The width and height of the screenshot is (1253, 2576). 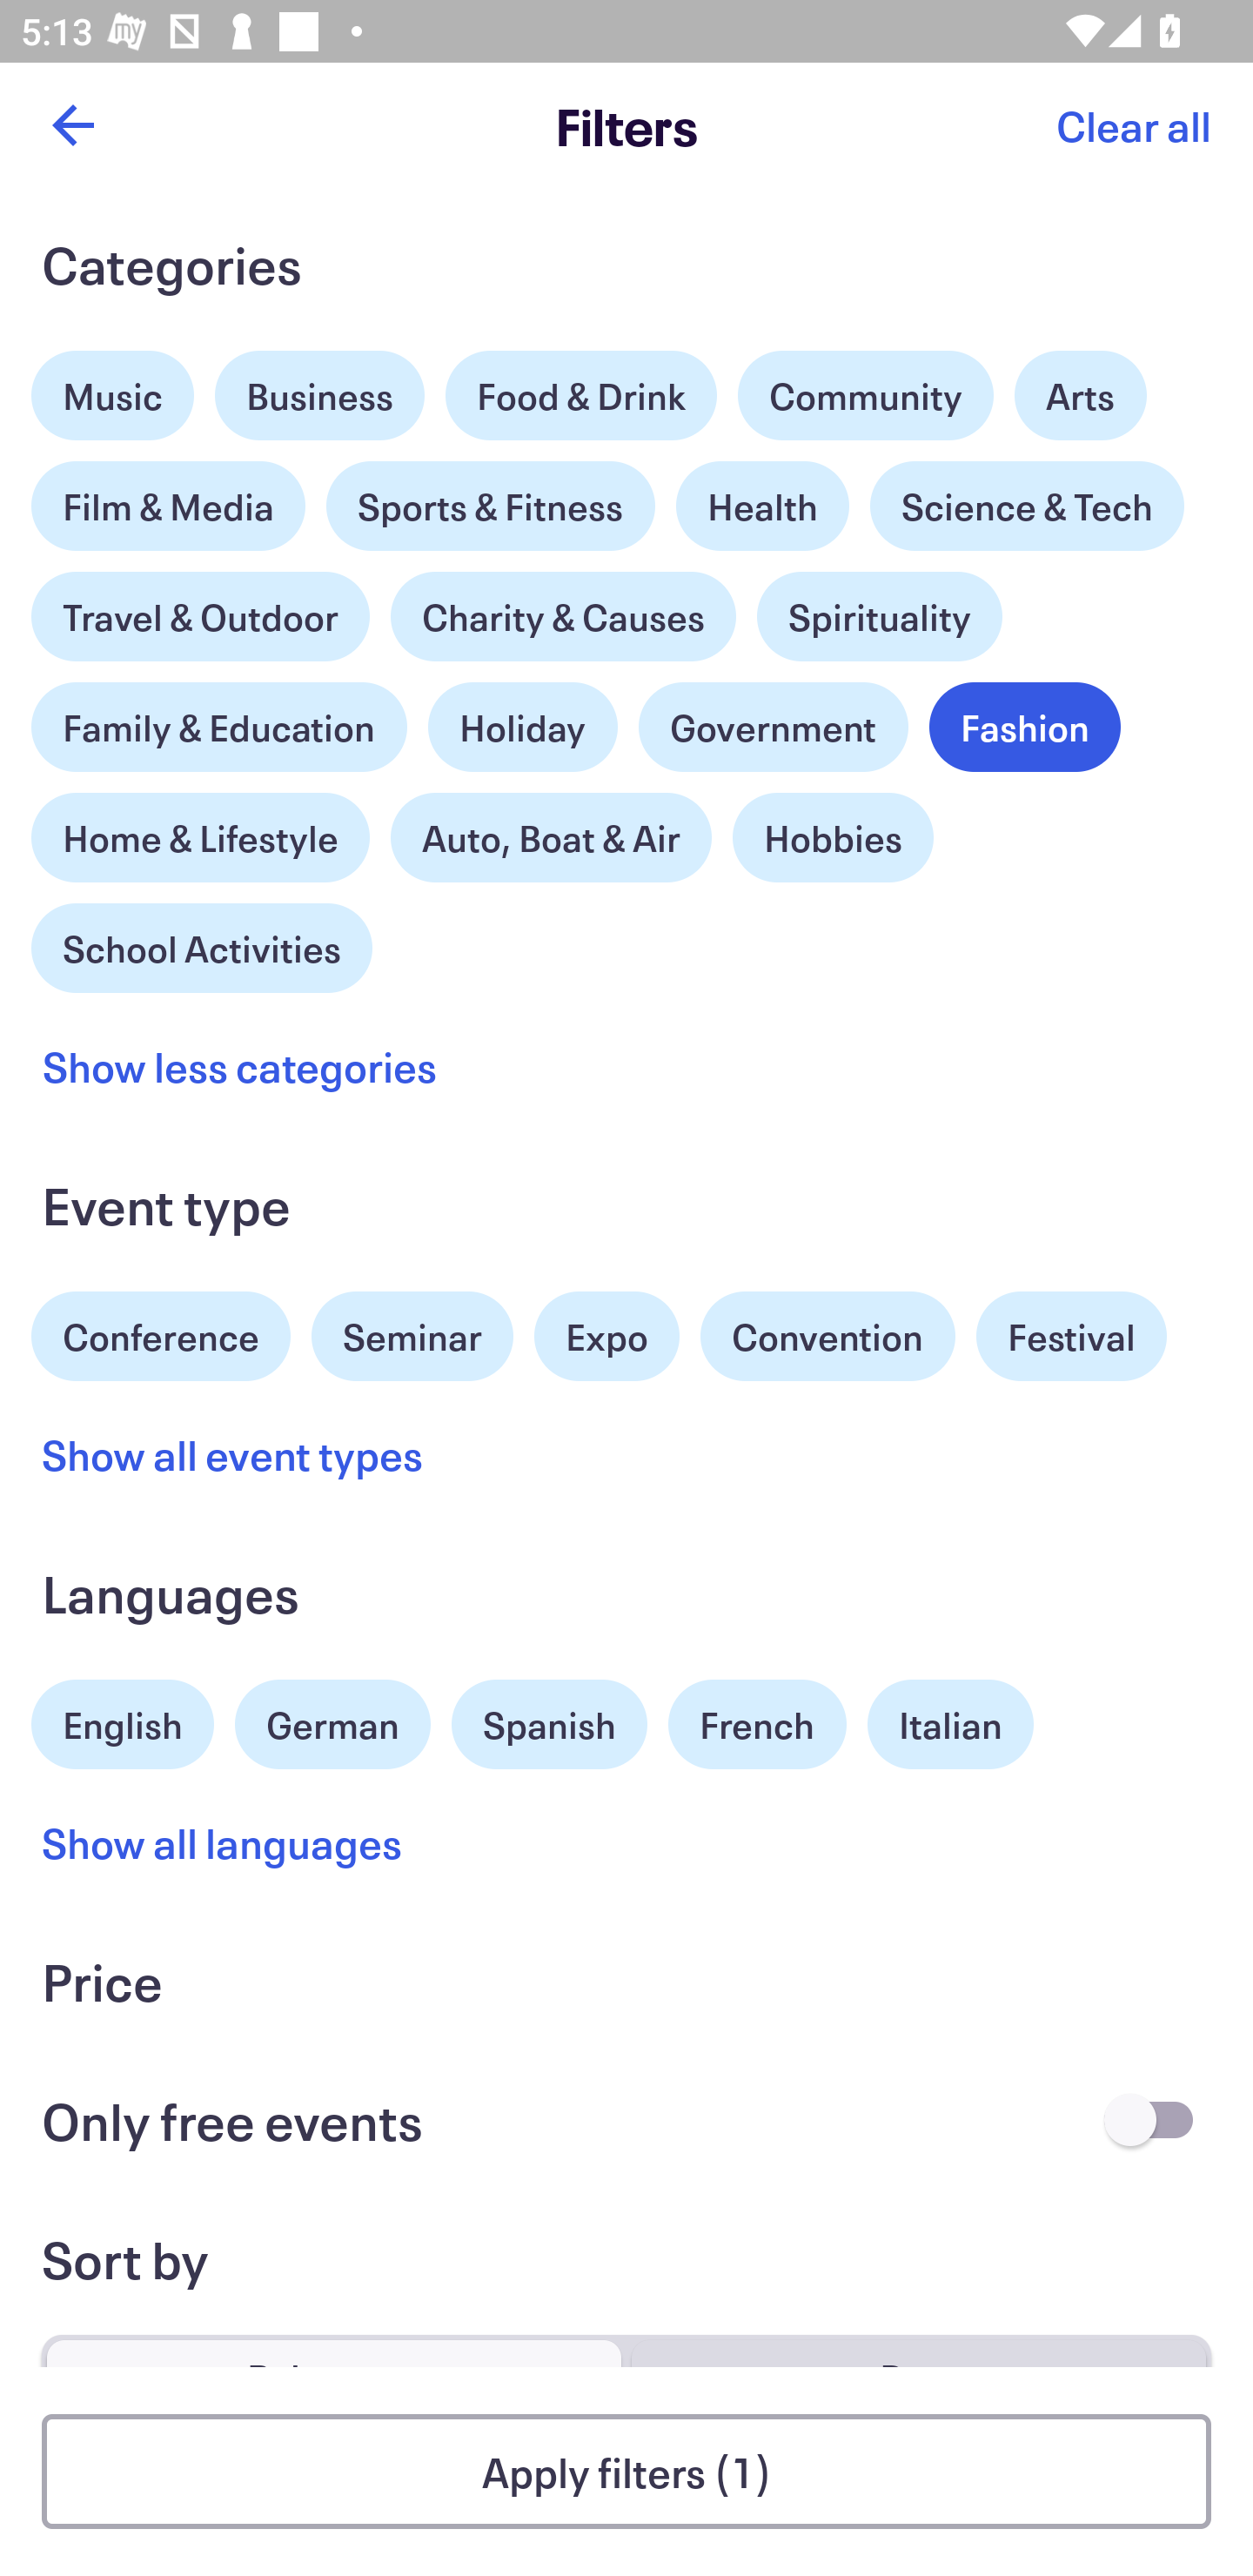 What do you see at coordinates (522, 719) in the screenshot?
I see `Holiday` at bounding box center [522, 719].